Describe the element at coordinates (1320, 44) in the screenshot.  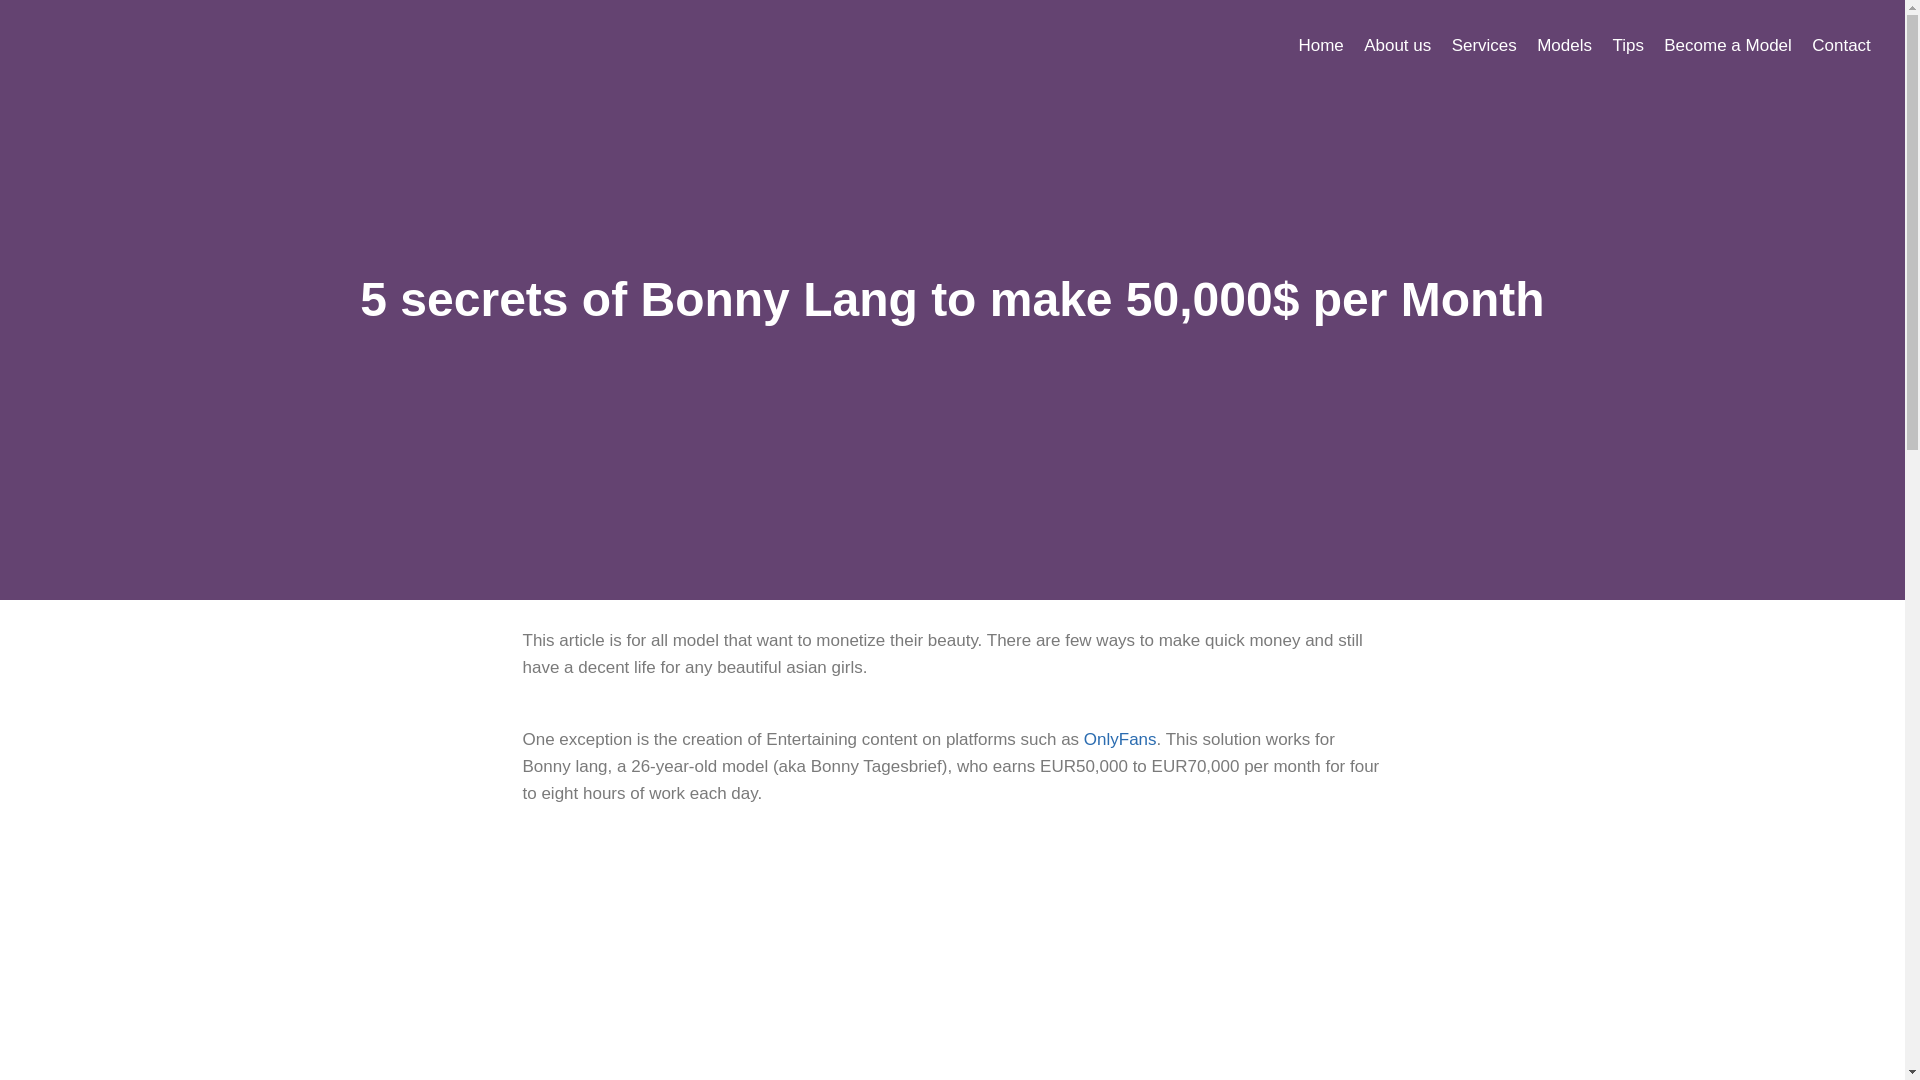
I see `Home` at that location.